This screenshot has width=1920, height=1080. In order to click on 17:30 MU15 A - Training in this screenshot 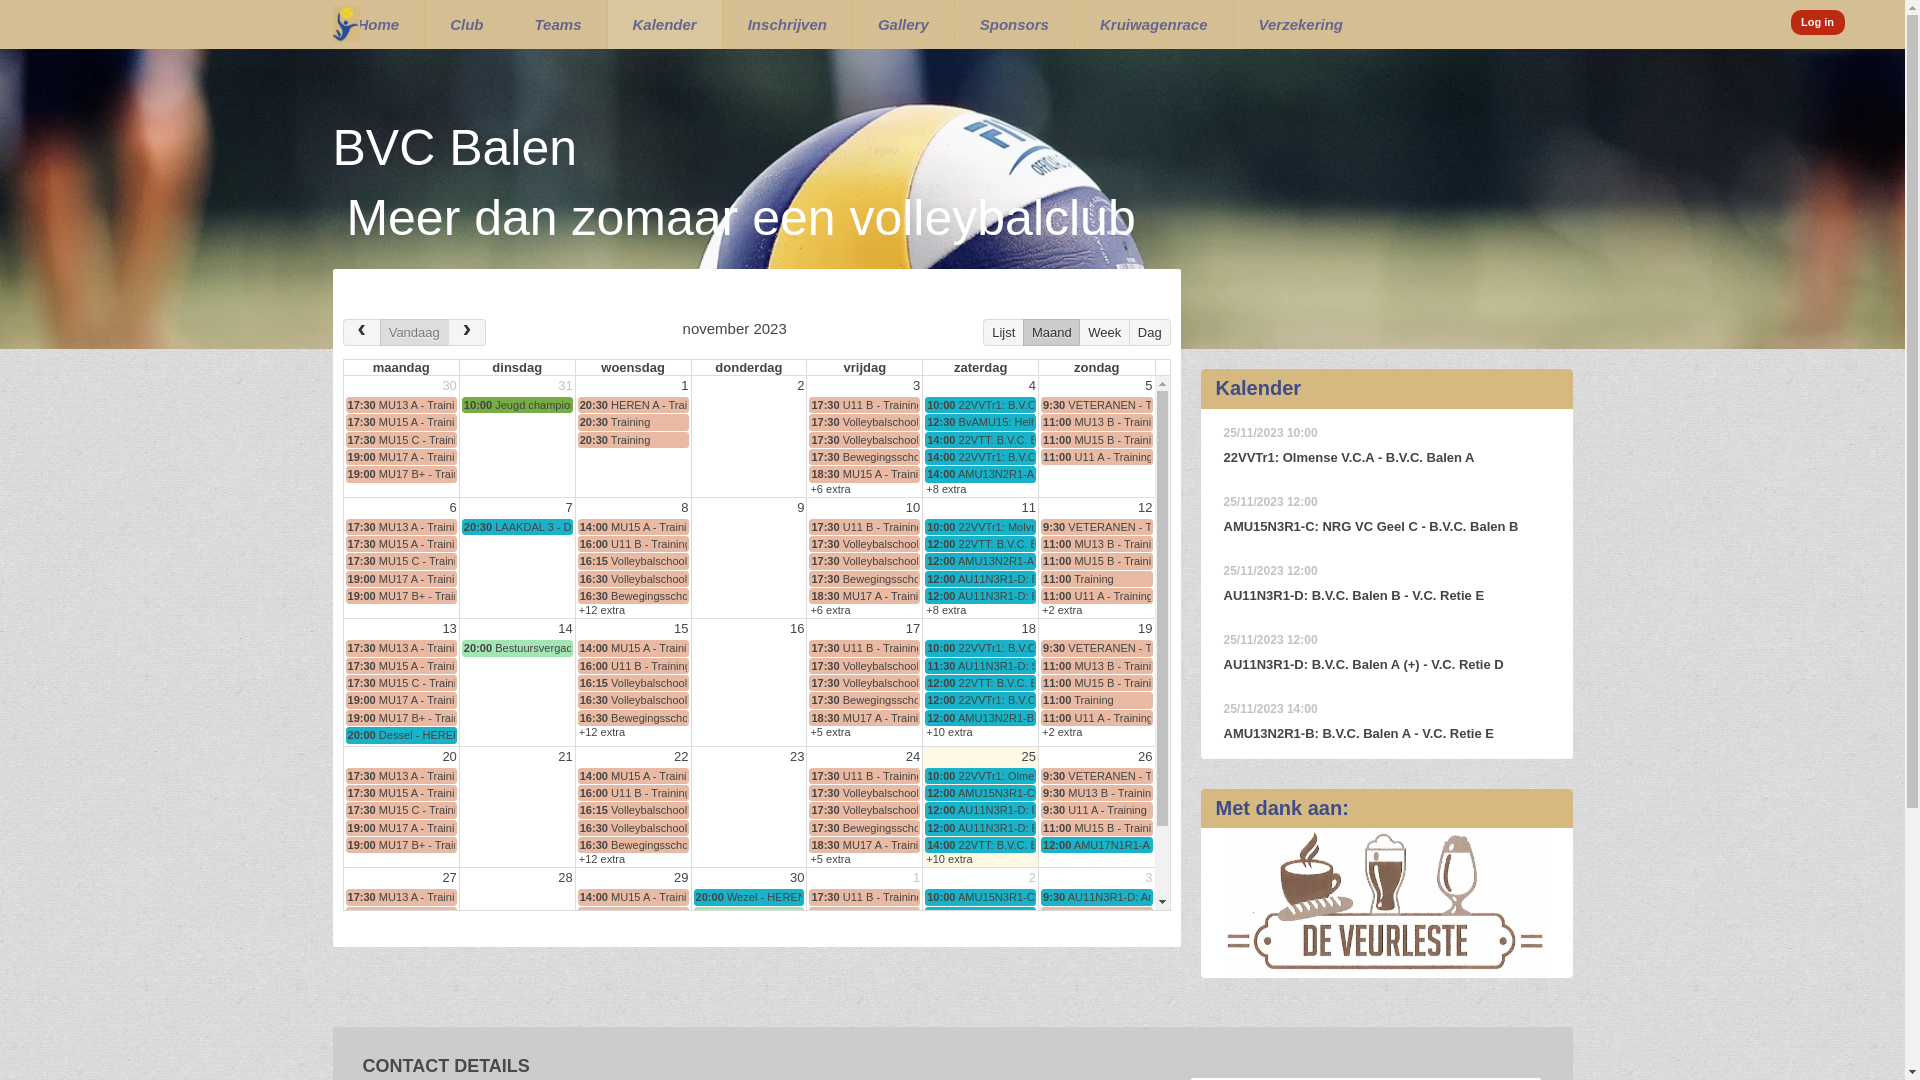, I will do `click(402, 793)`.